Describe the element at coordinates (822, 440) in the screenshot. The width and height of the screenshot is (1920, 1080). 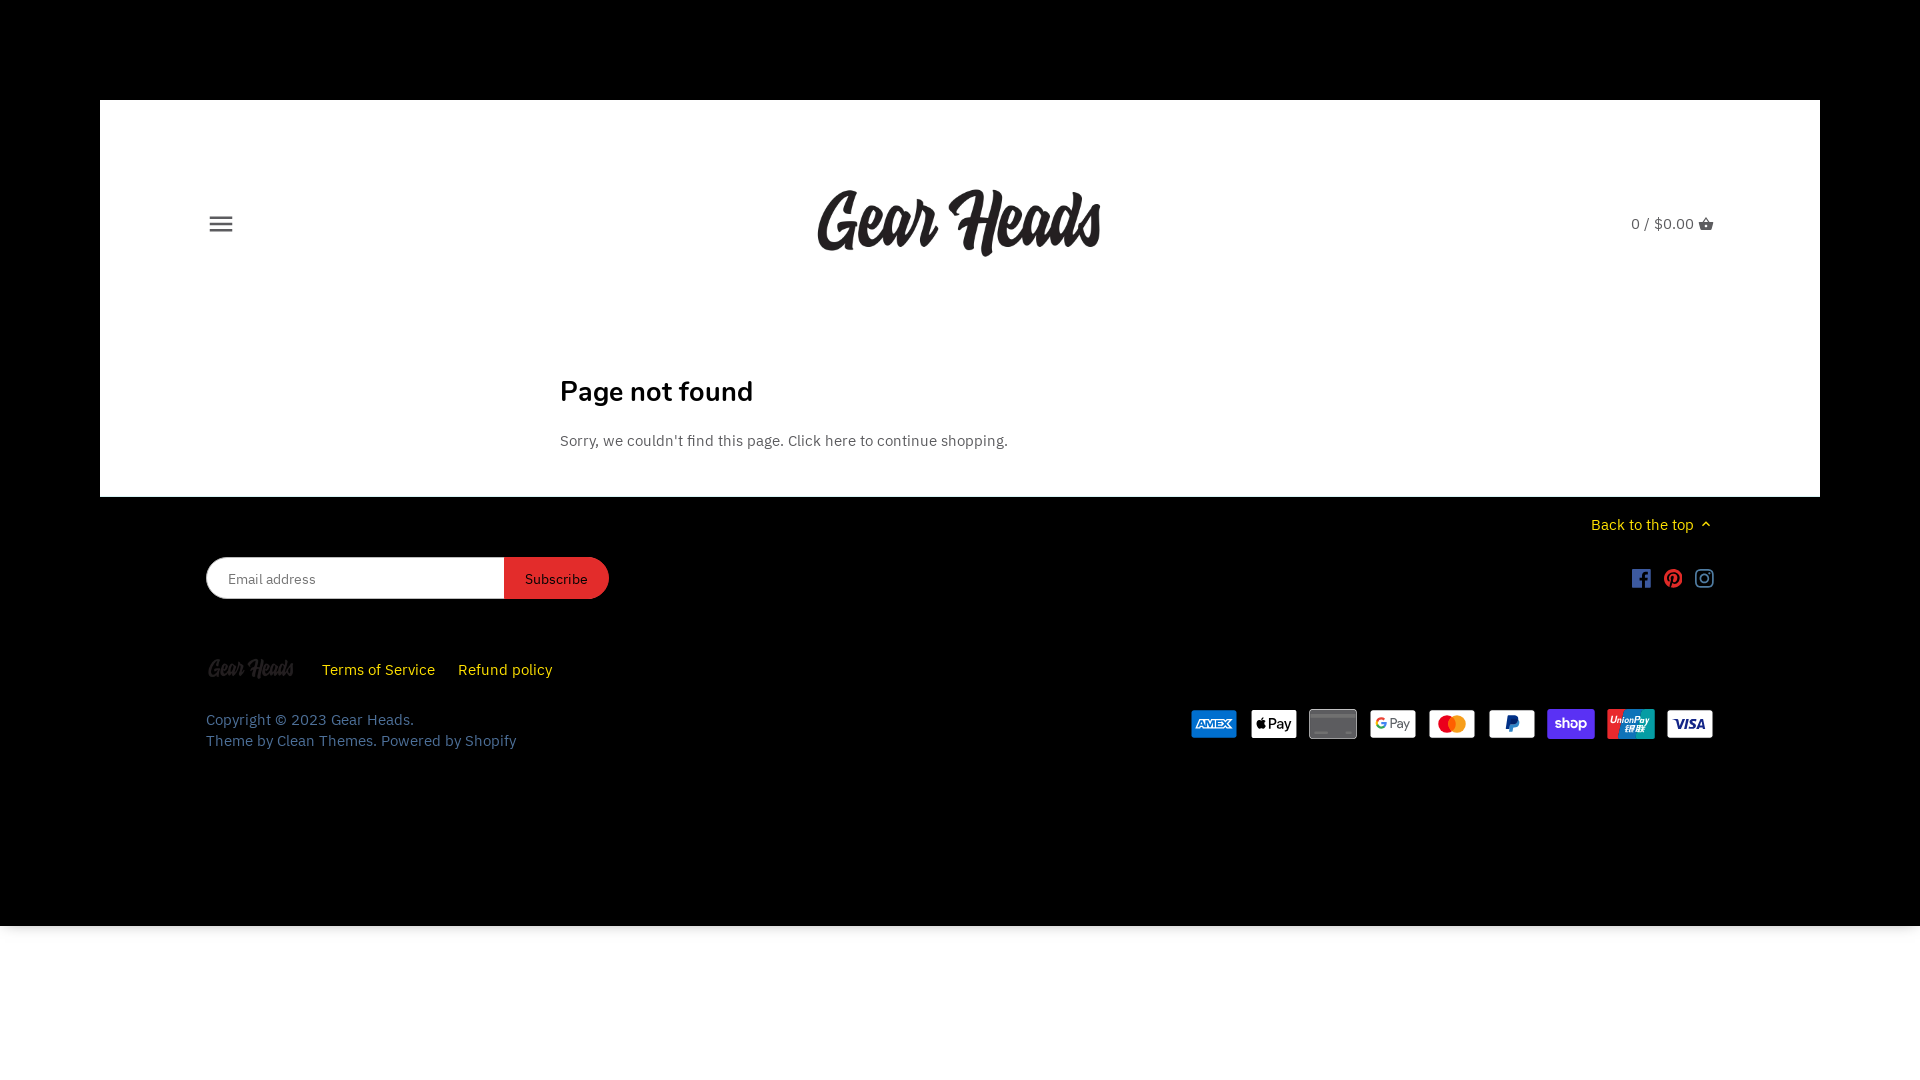
I see `Click here` at that location.